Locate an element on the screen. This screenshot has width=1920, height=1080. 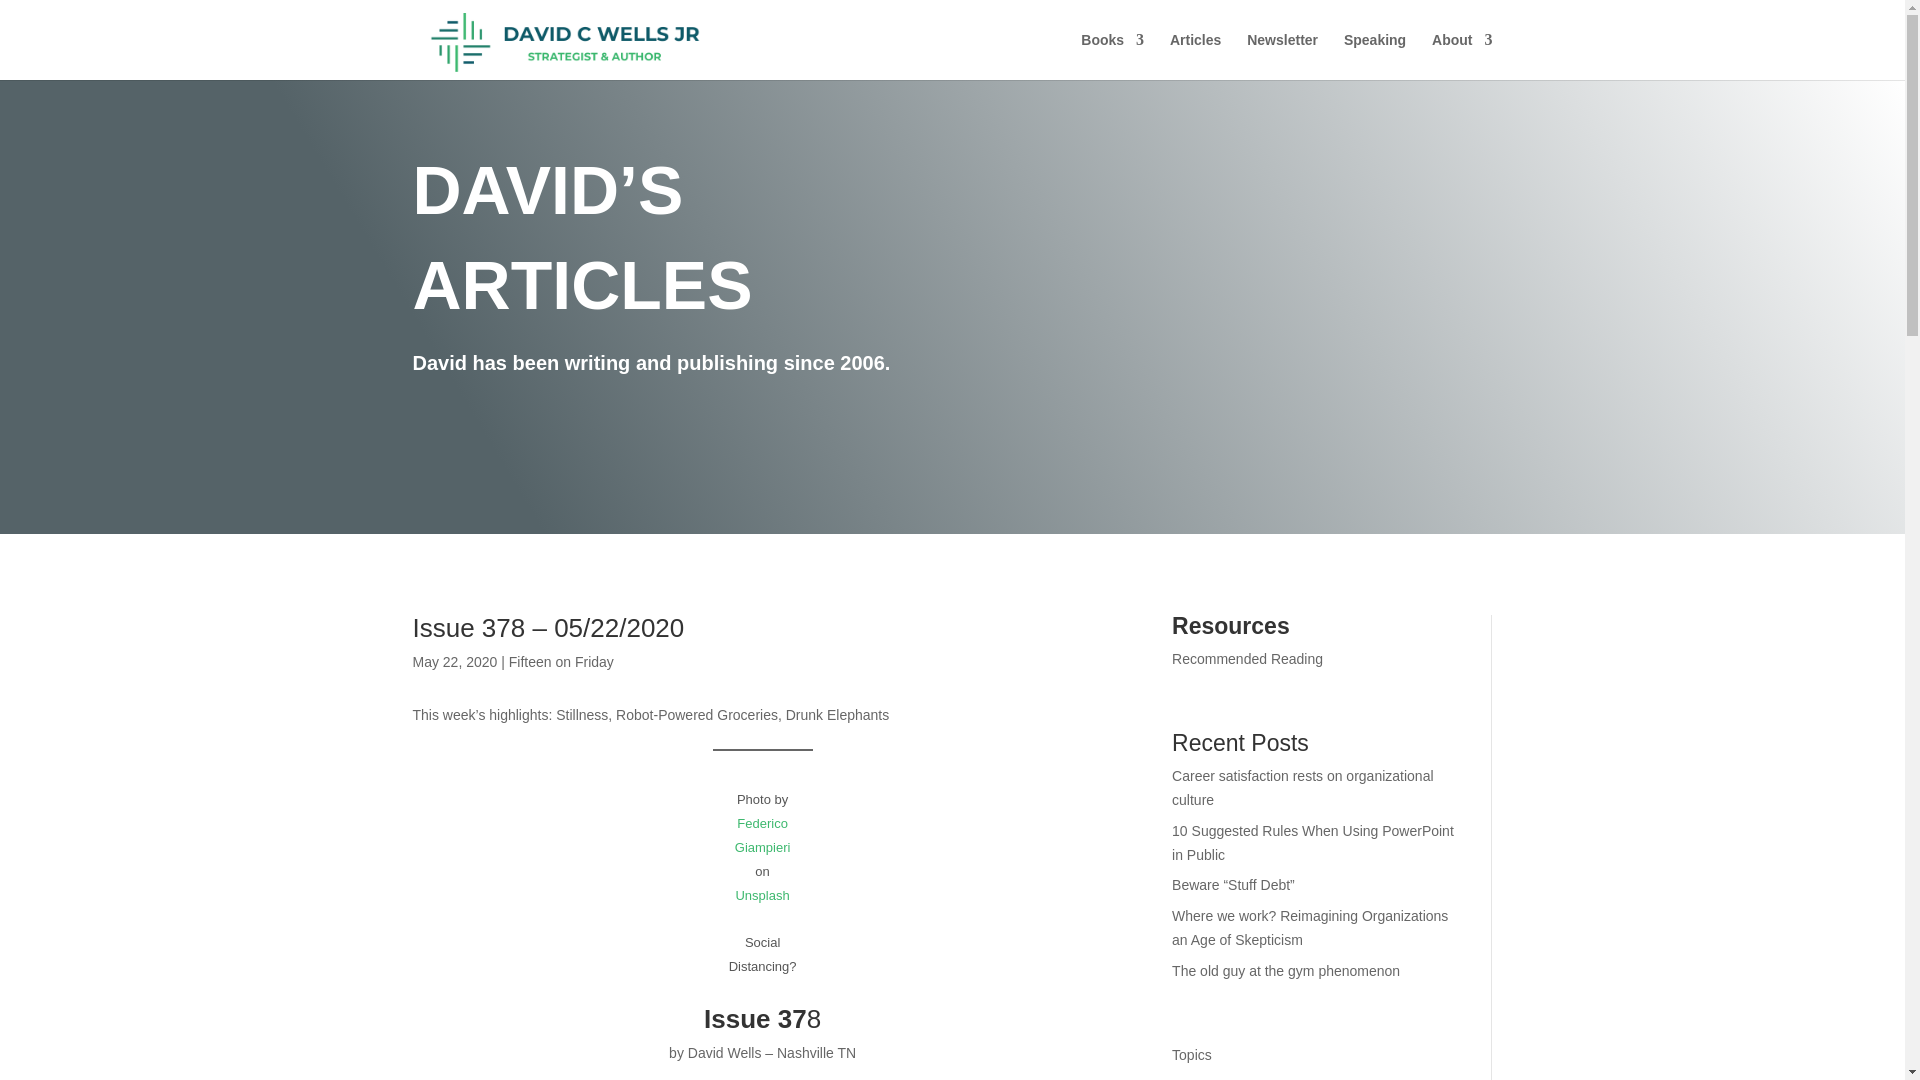
The old guy at the gym phenomenon is located at coordinates (1285, 970).